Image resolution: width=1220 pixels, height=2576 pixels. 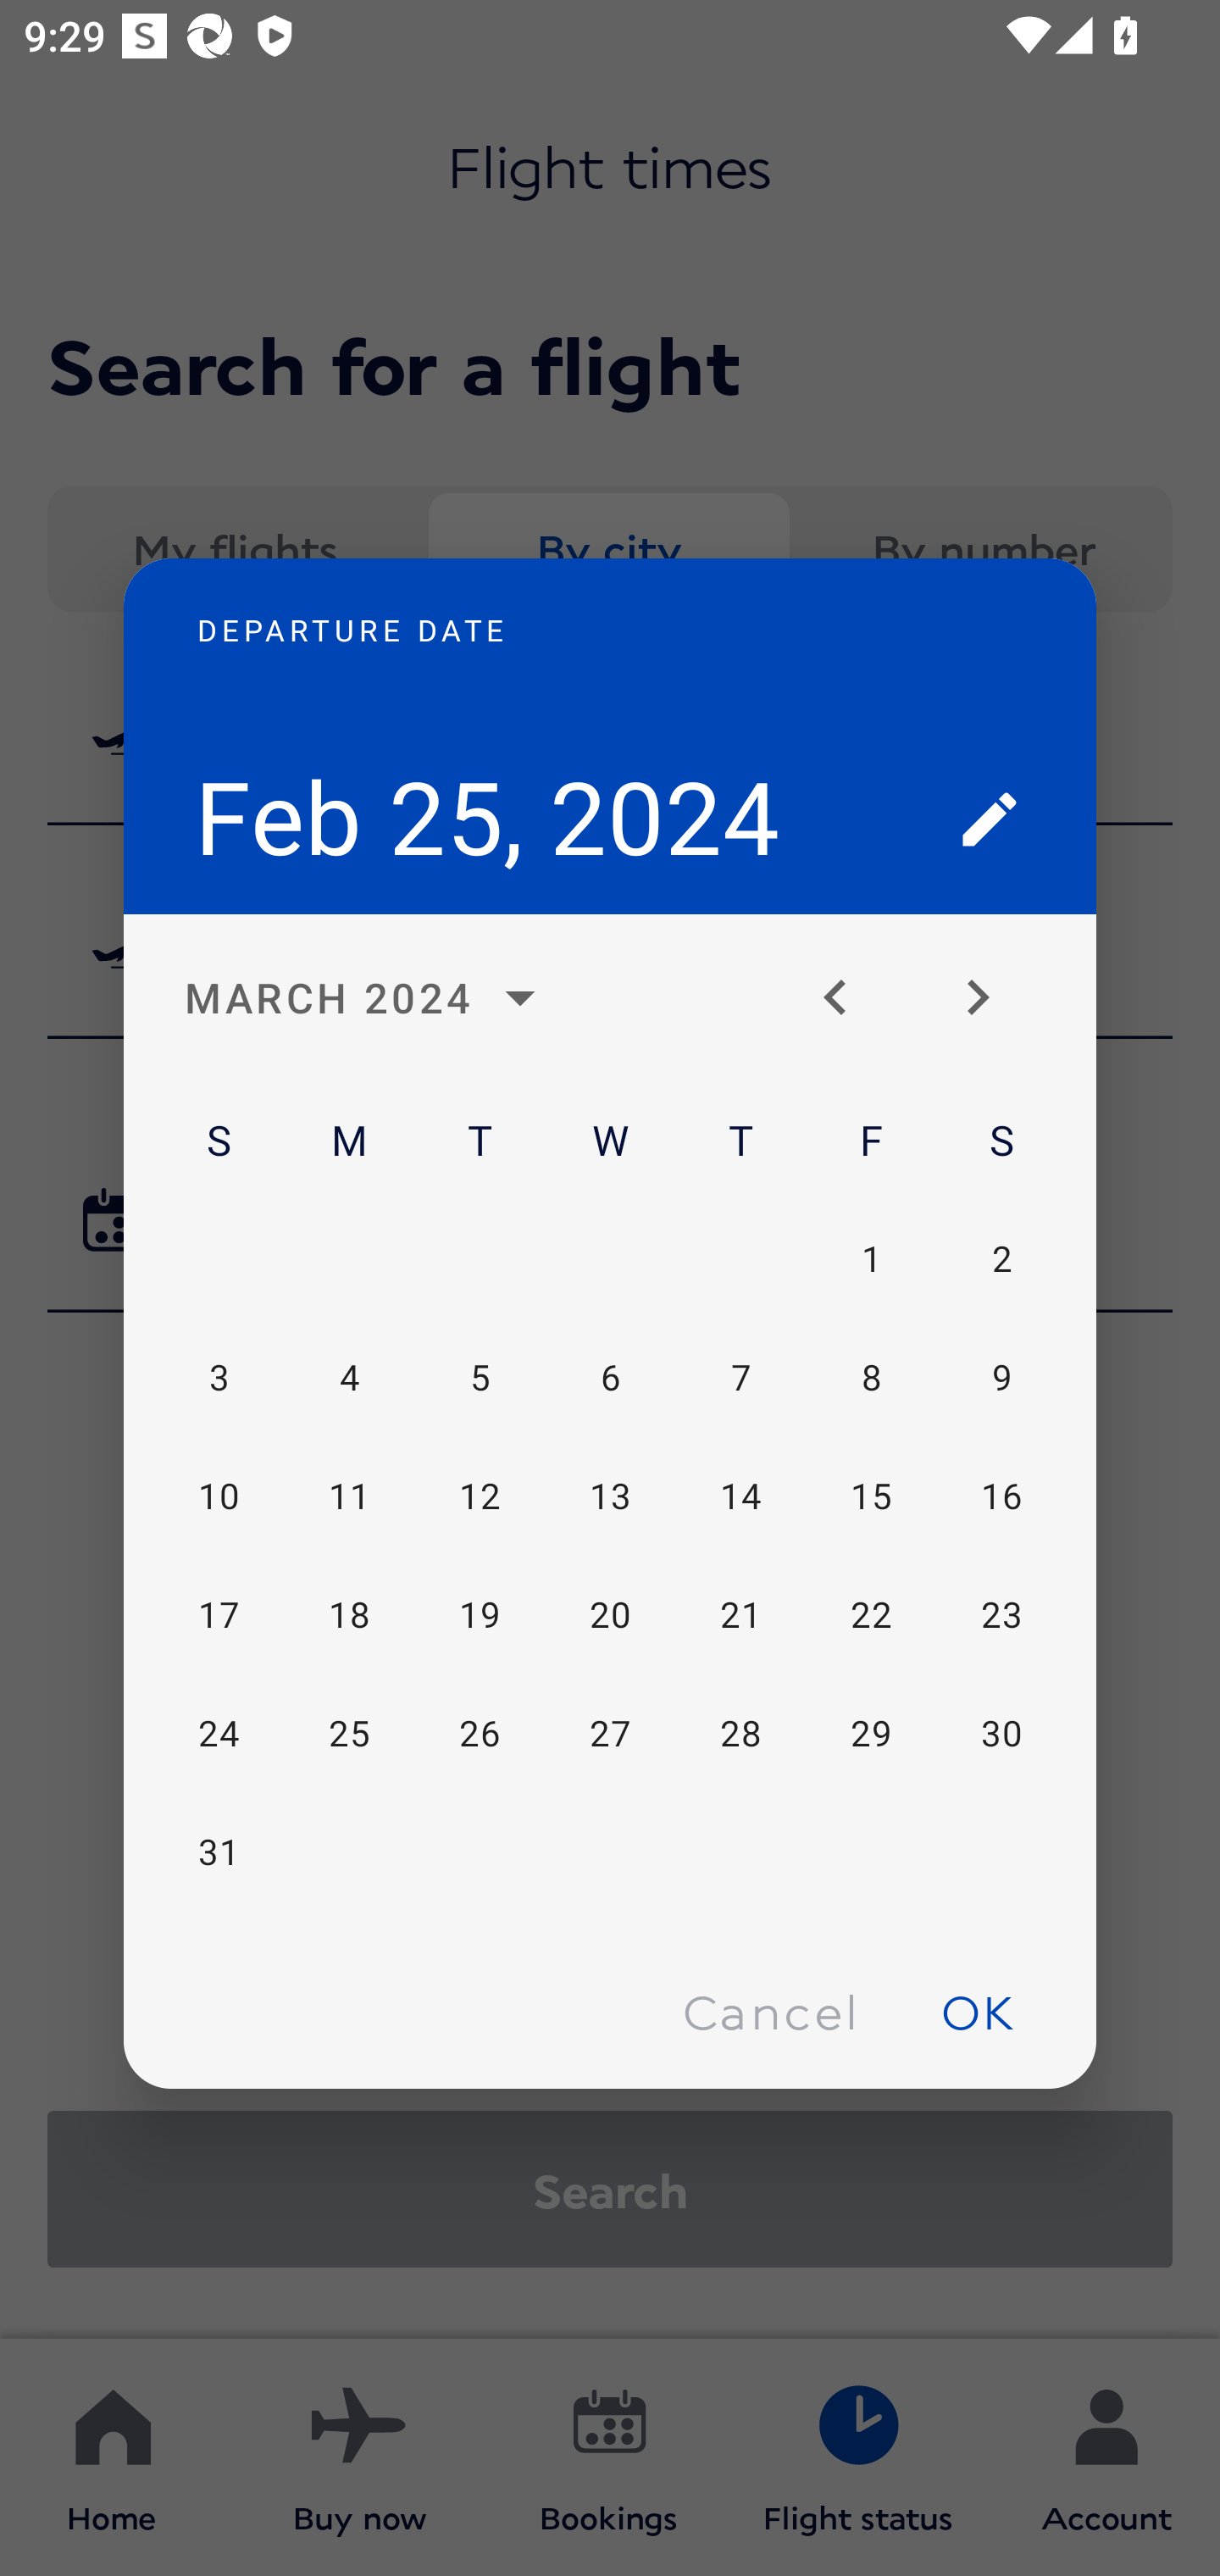 I want to click on 4 Mon, Mar 4, so click(x=349, y=1378).